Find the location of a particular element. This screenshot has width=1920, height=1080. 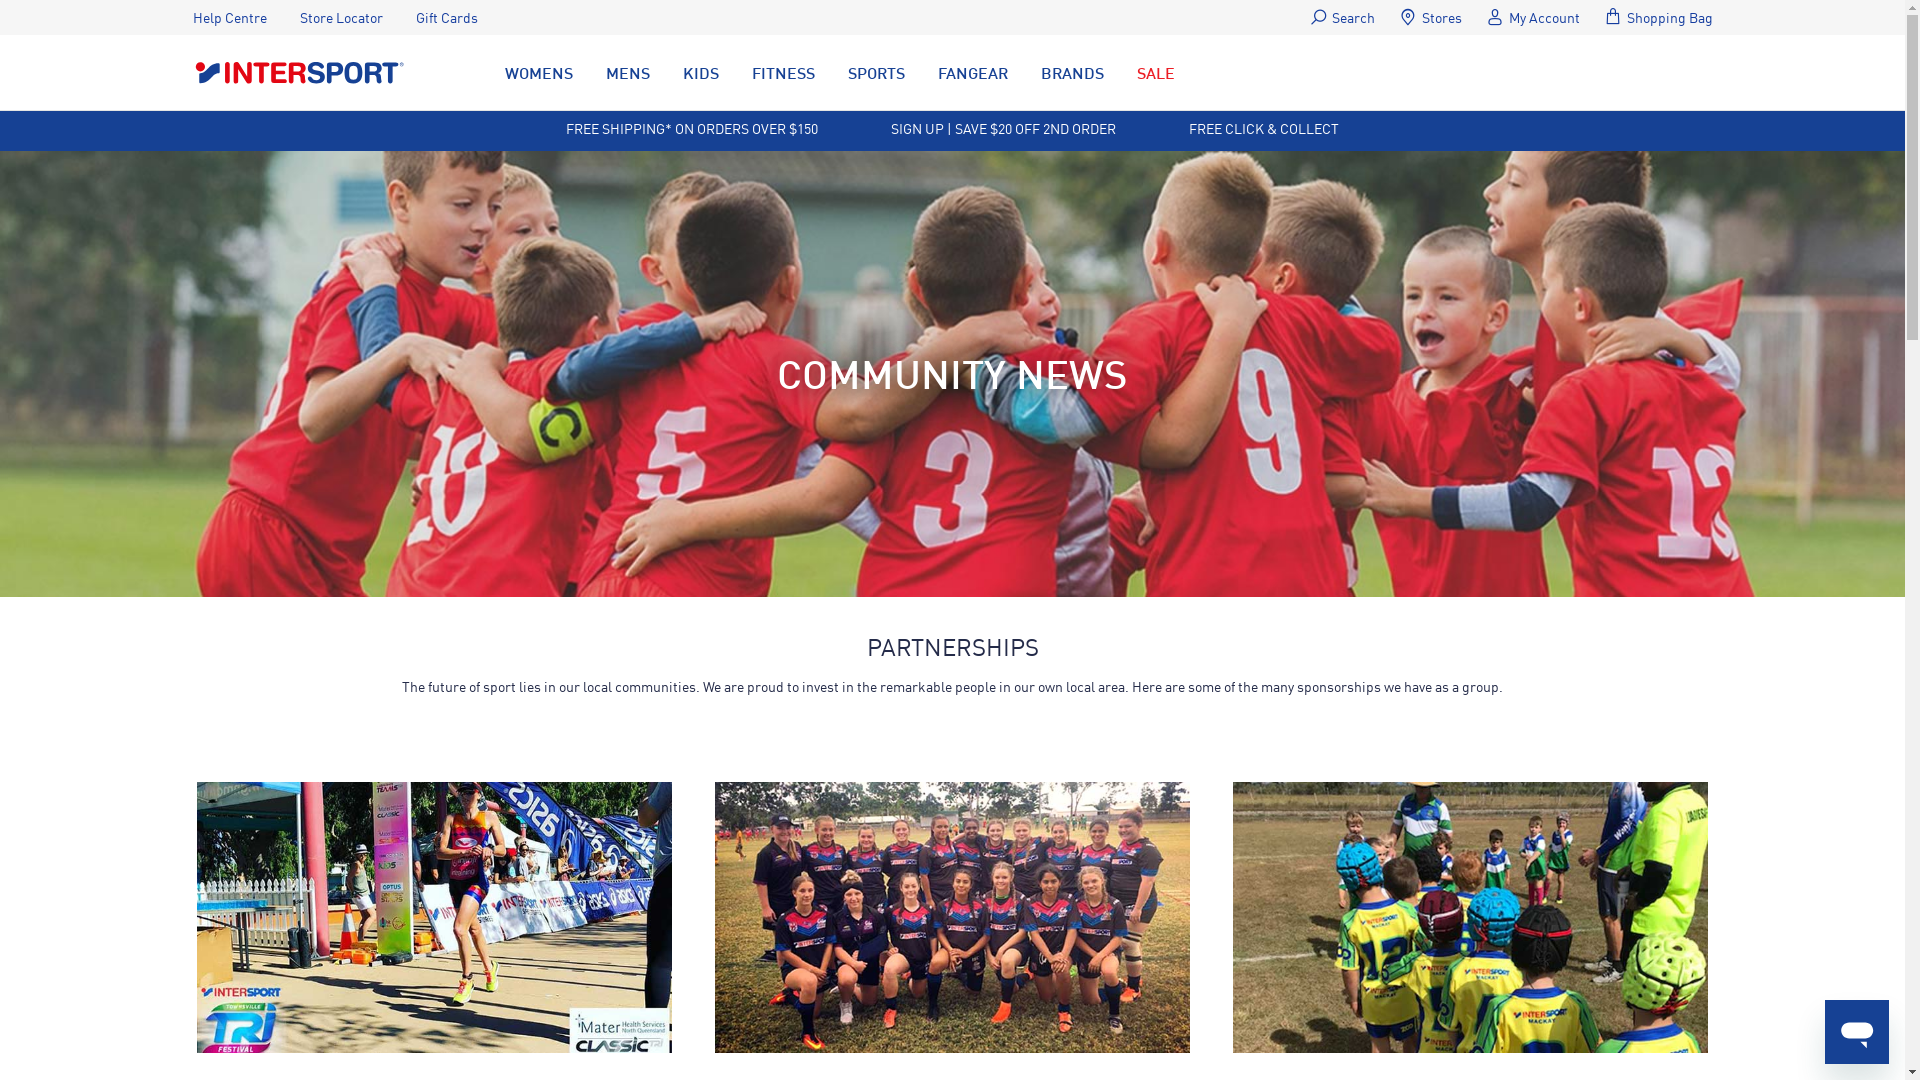

Store Locator is located at coordinates (342, 18).